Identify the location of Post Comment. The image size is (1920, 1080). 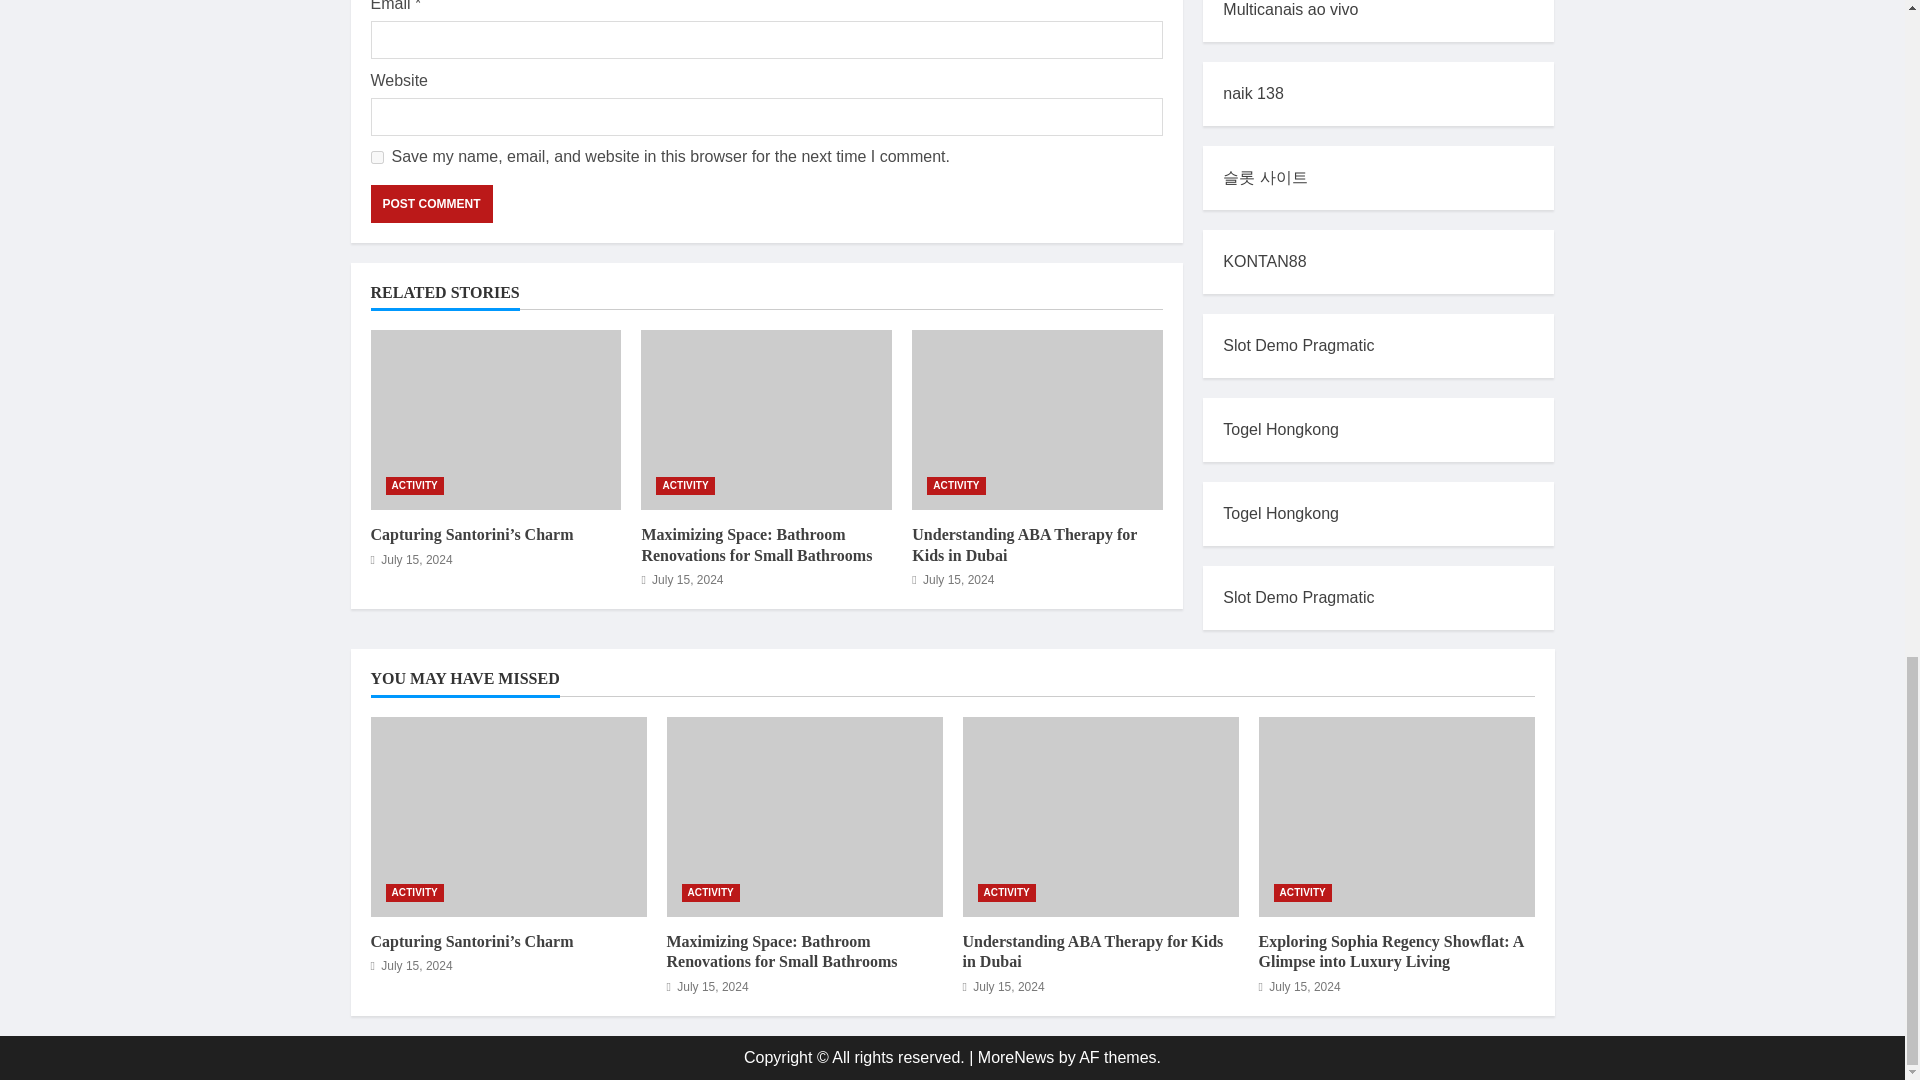
(430, 203).